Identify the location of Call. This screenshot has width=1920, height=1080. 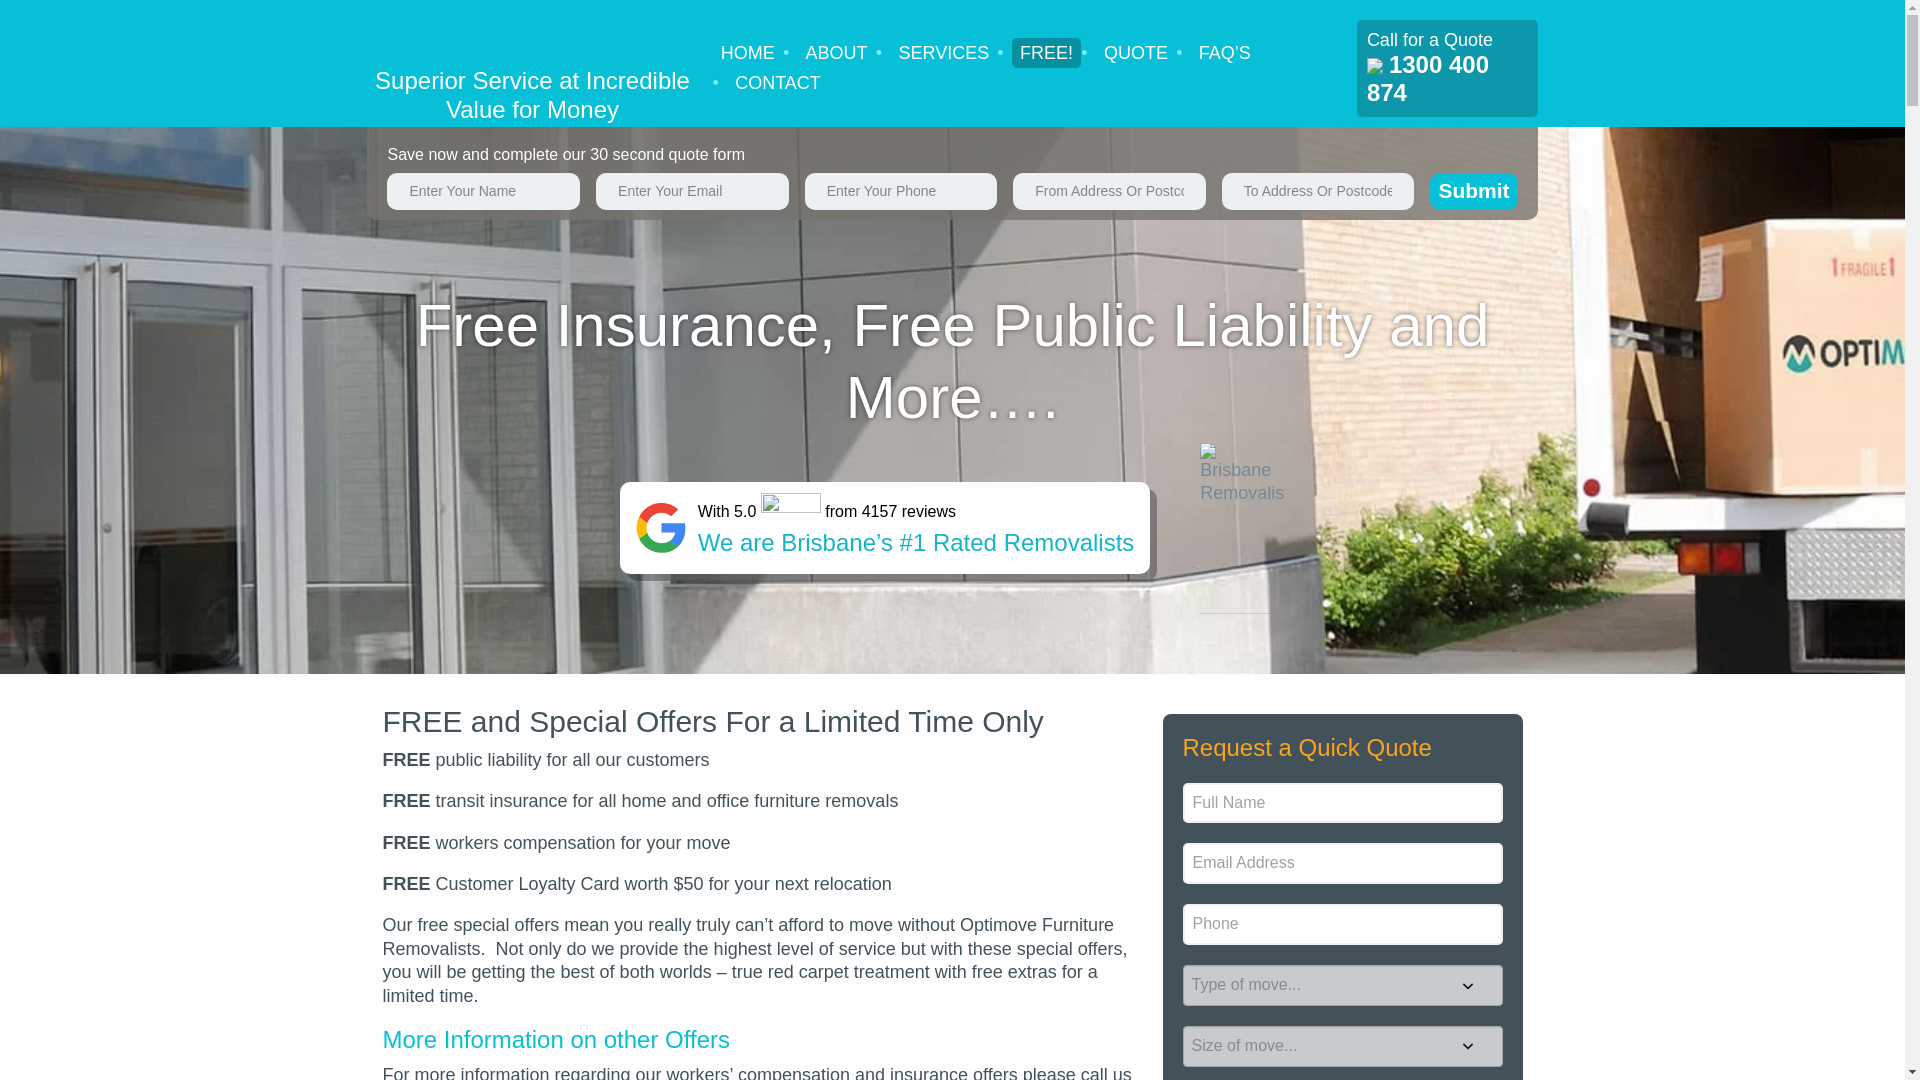
(1376, 66).